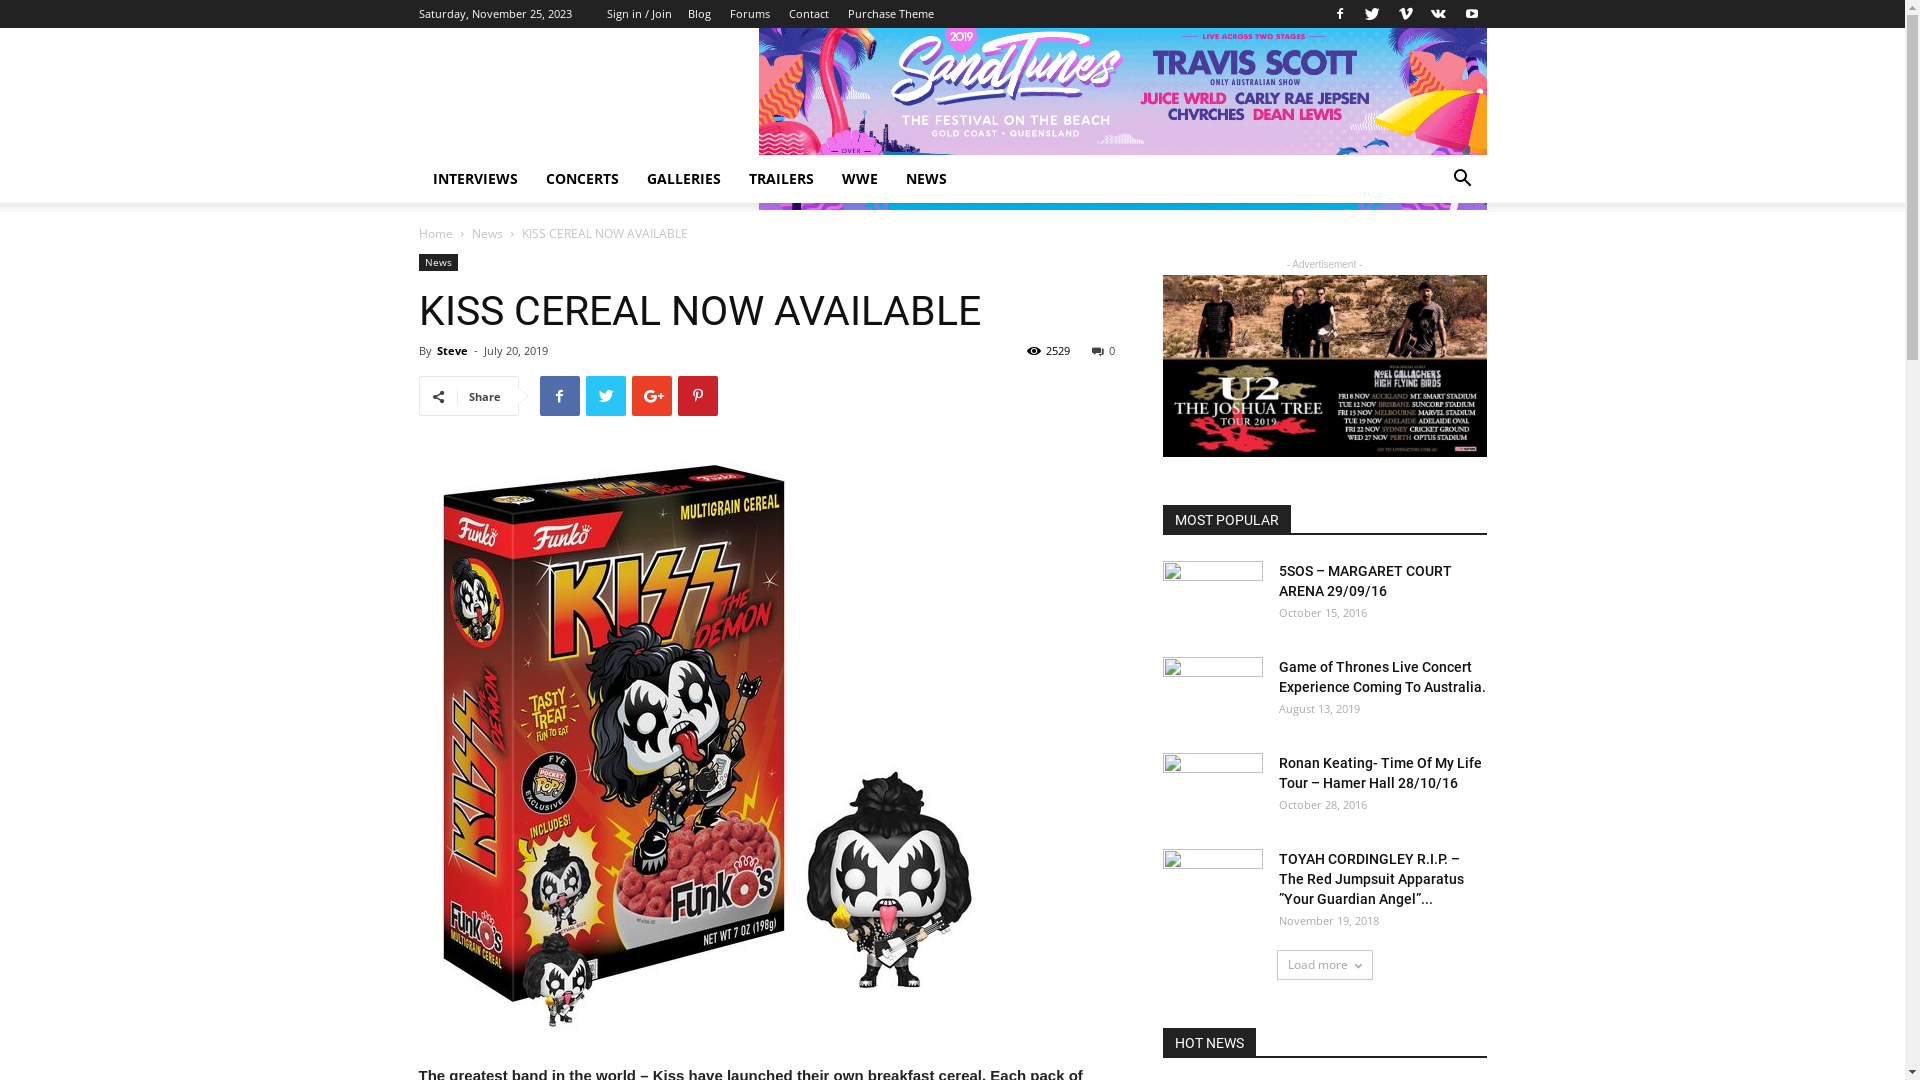  Describe the element at coordinates (438, 262) in the screenshot. I see `News` at that location.